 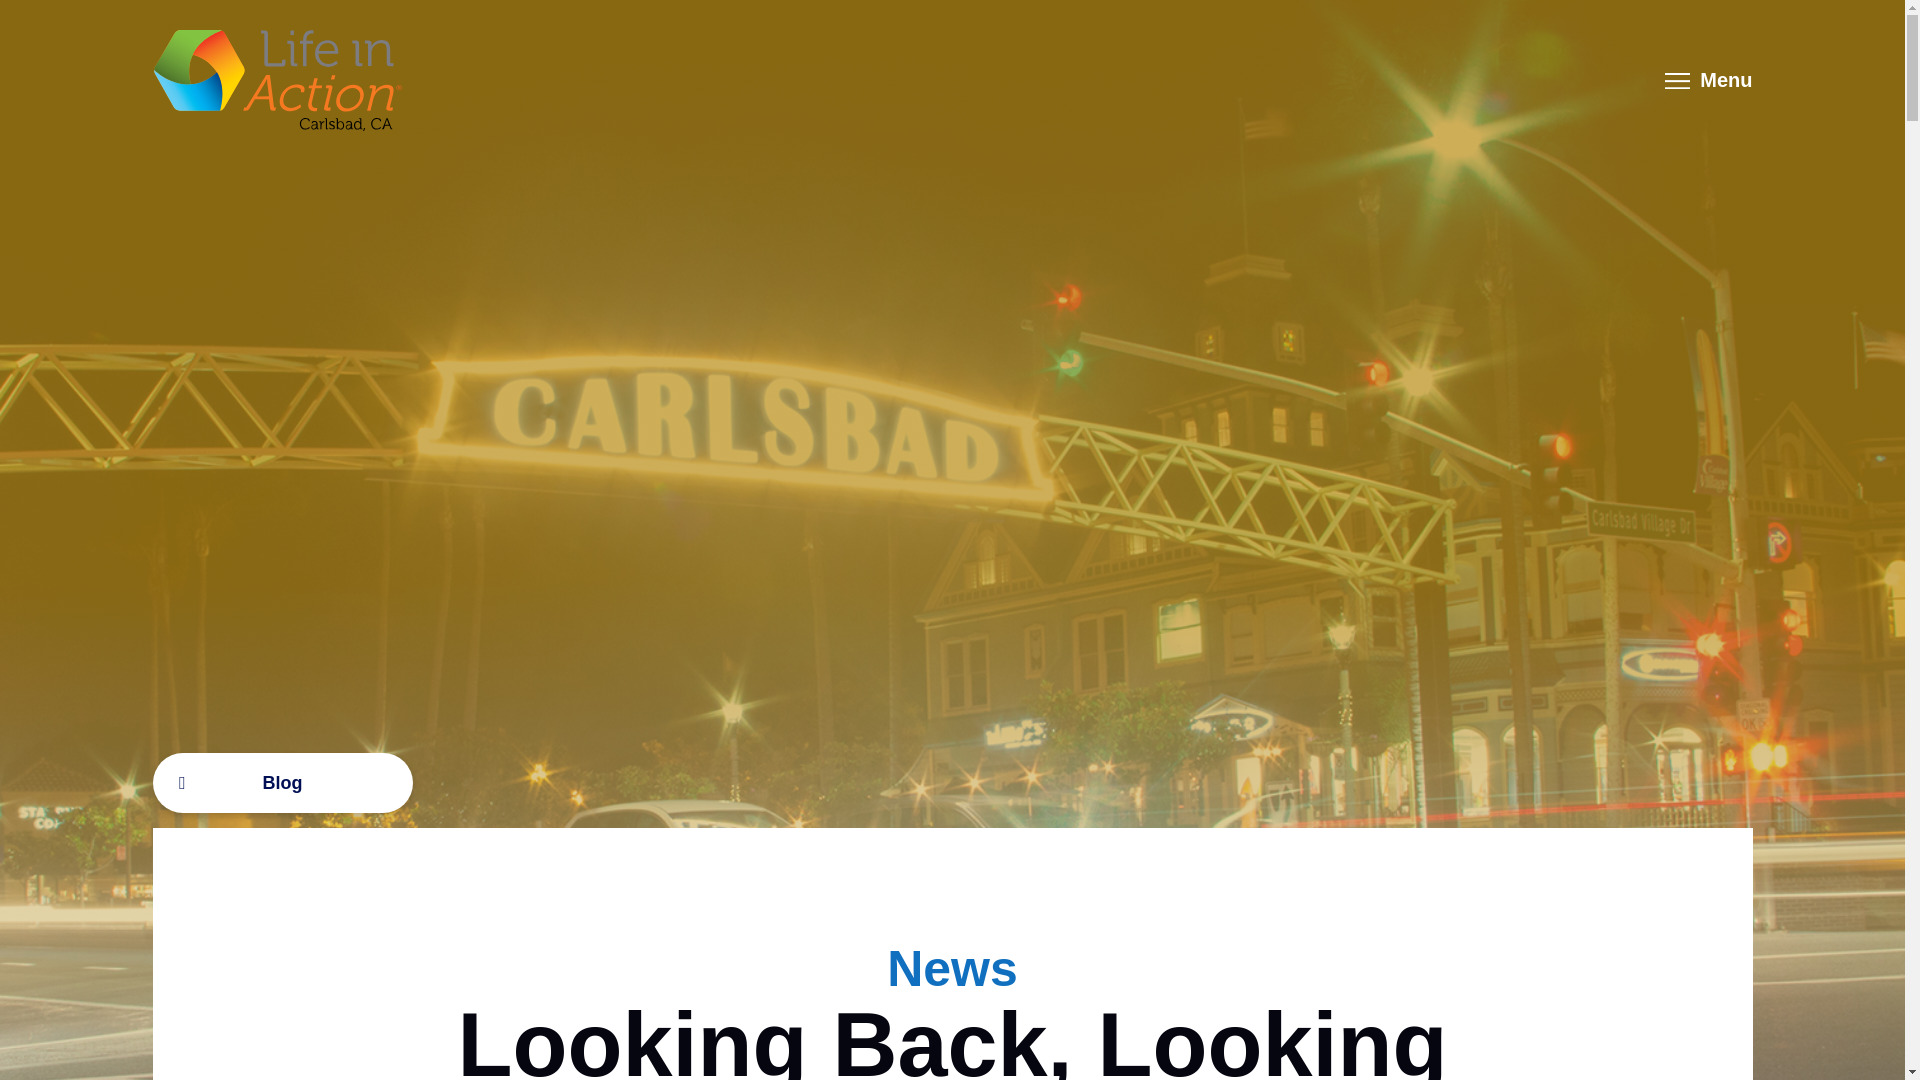 I want to click on Blog, so click(x=282, y=783).